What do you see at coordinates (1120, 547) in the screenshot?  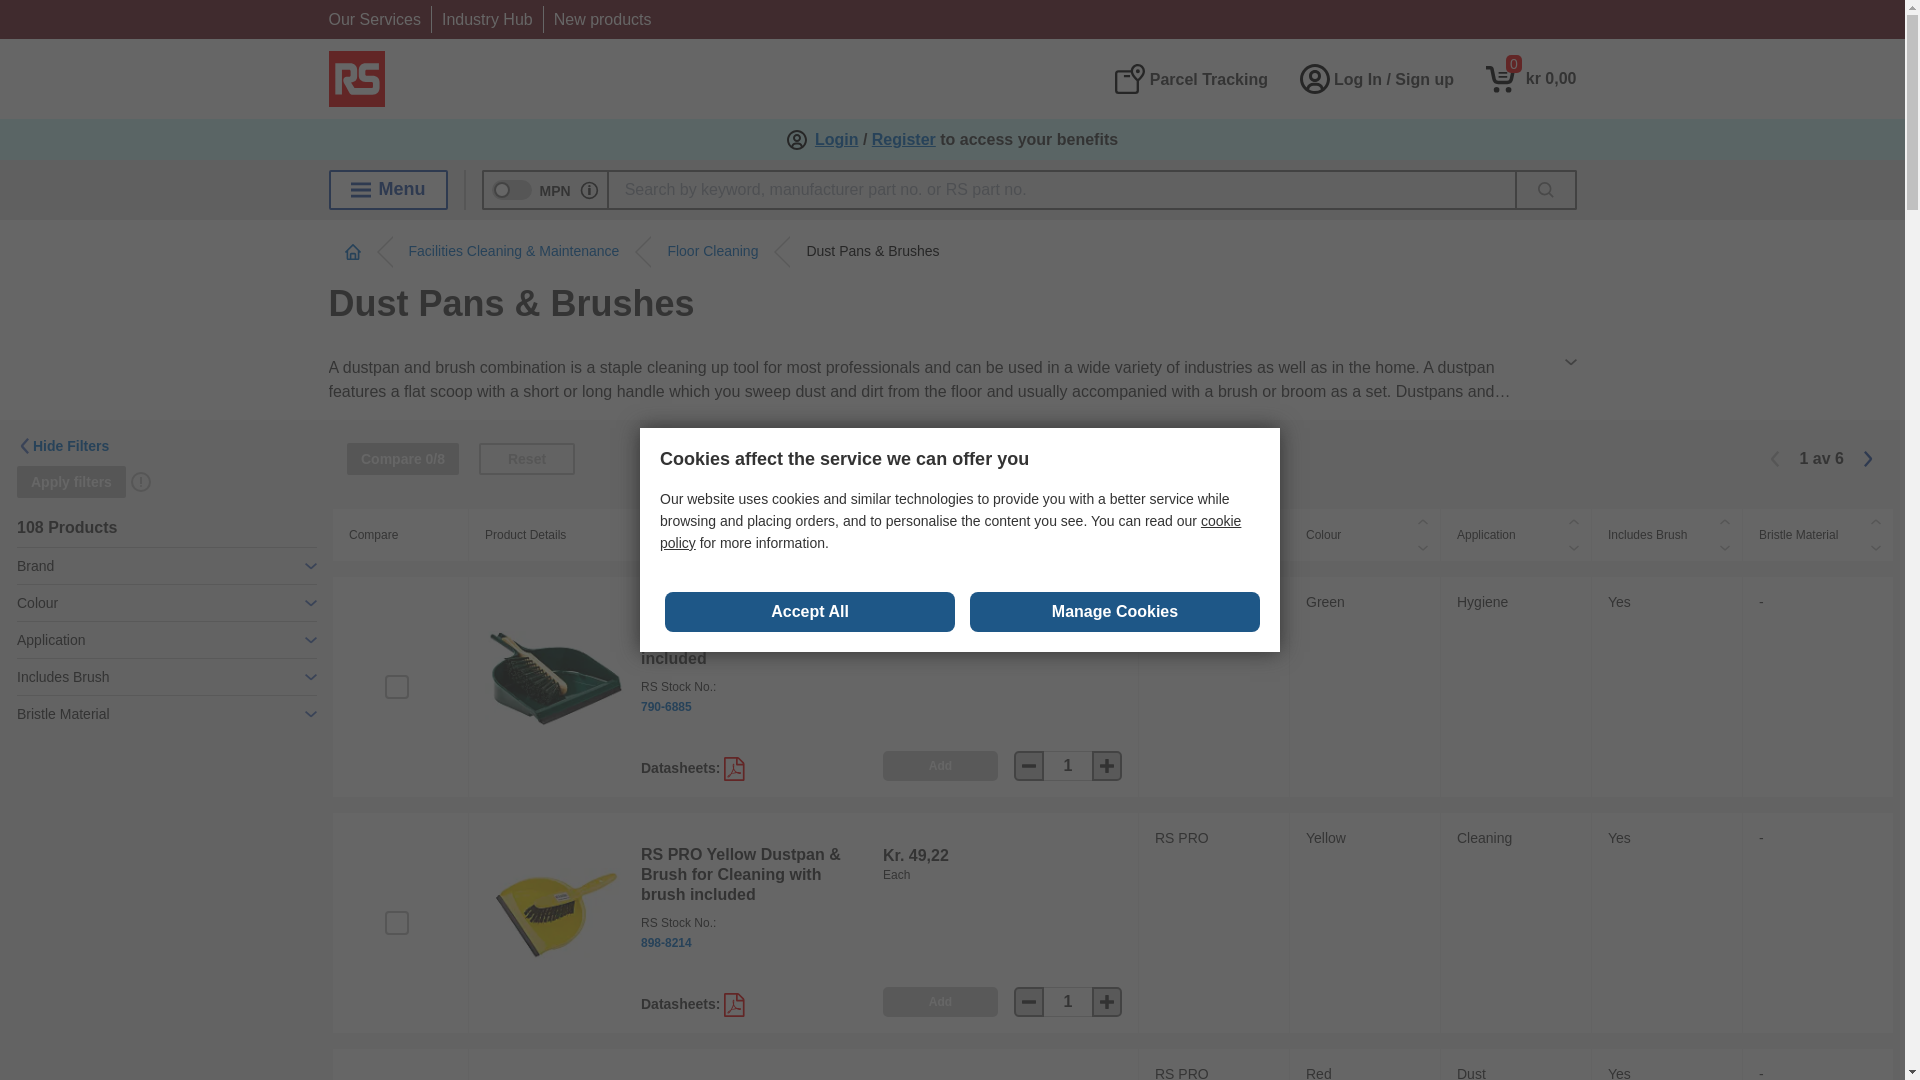 I see `Sort descending` at bounding box center [1120, 547].